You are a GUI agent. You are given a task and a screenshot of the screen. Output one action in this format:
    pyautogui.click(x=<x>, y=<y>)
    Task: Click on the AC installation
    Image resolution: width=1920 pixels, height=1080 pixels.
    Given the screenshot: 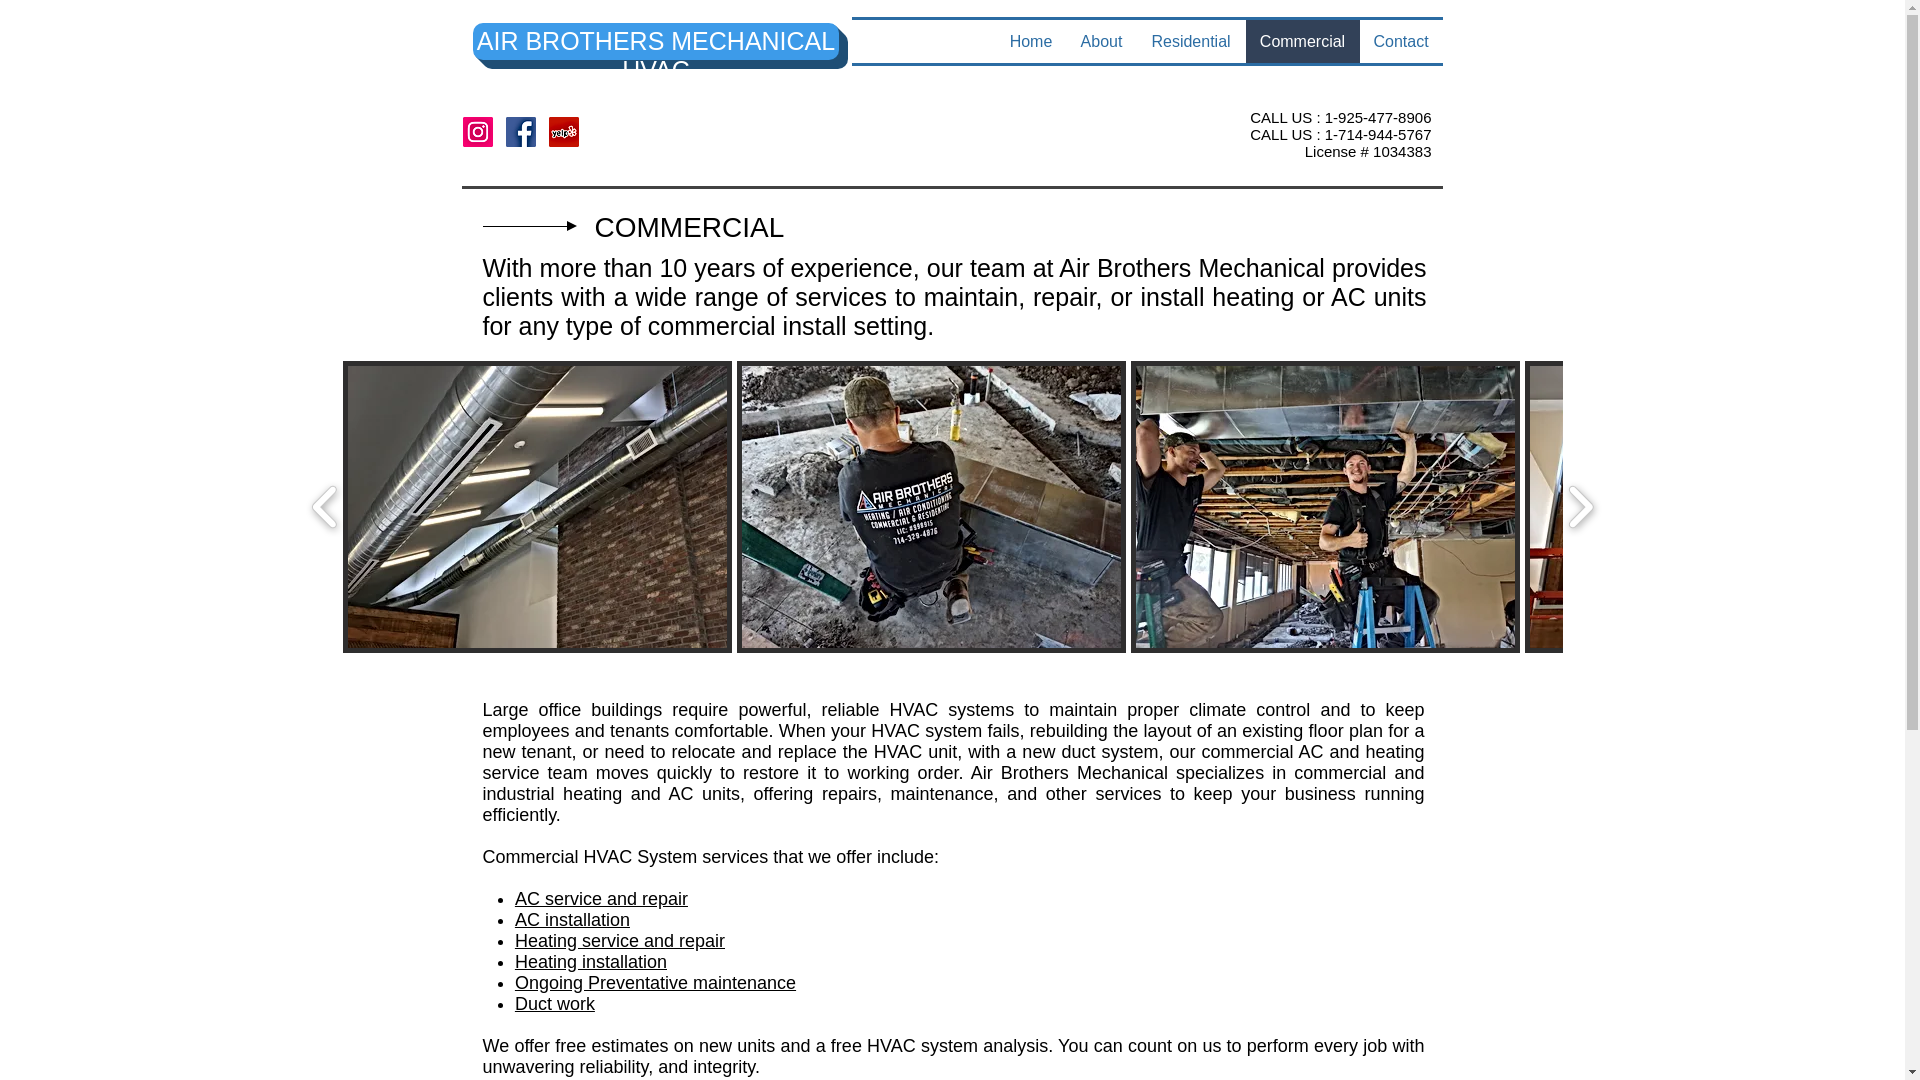 What is the action you would take?
    pyautogui.click(x=572, y=920)
    